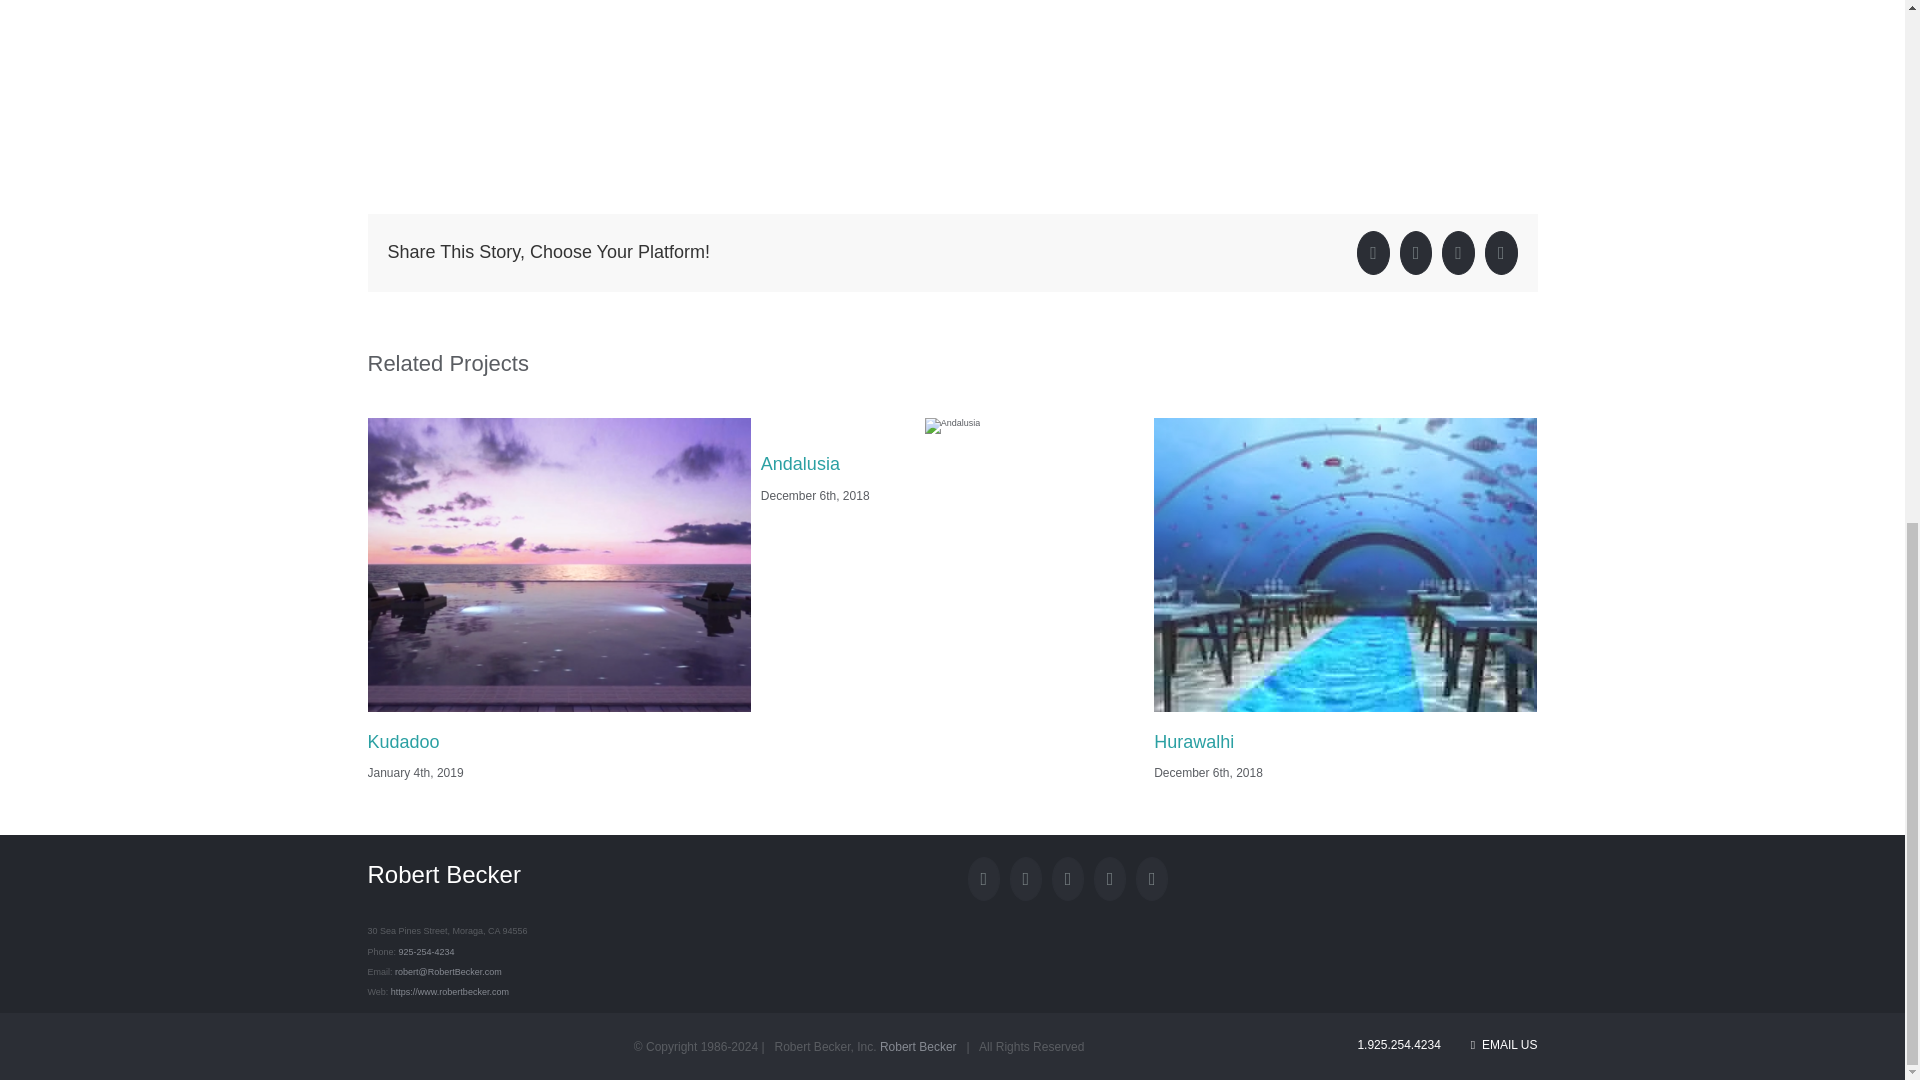 This screenshot has height=1080, width=1920. What do you see at coordinates (668, 313) in the screenshot?
I see `Vimeo video player 1` at bounding box center [668, 313].